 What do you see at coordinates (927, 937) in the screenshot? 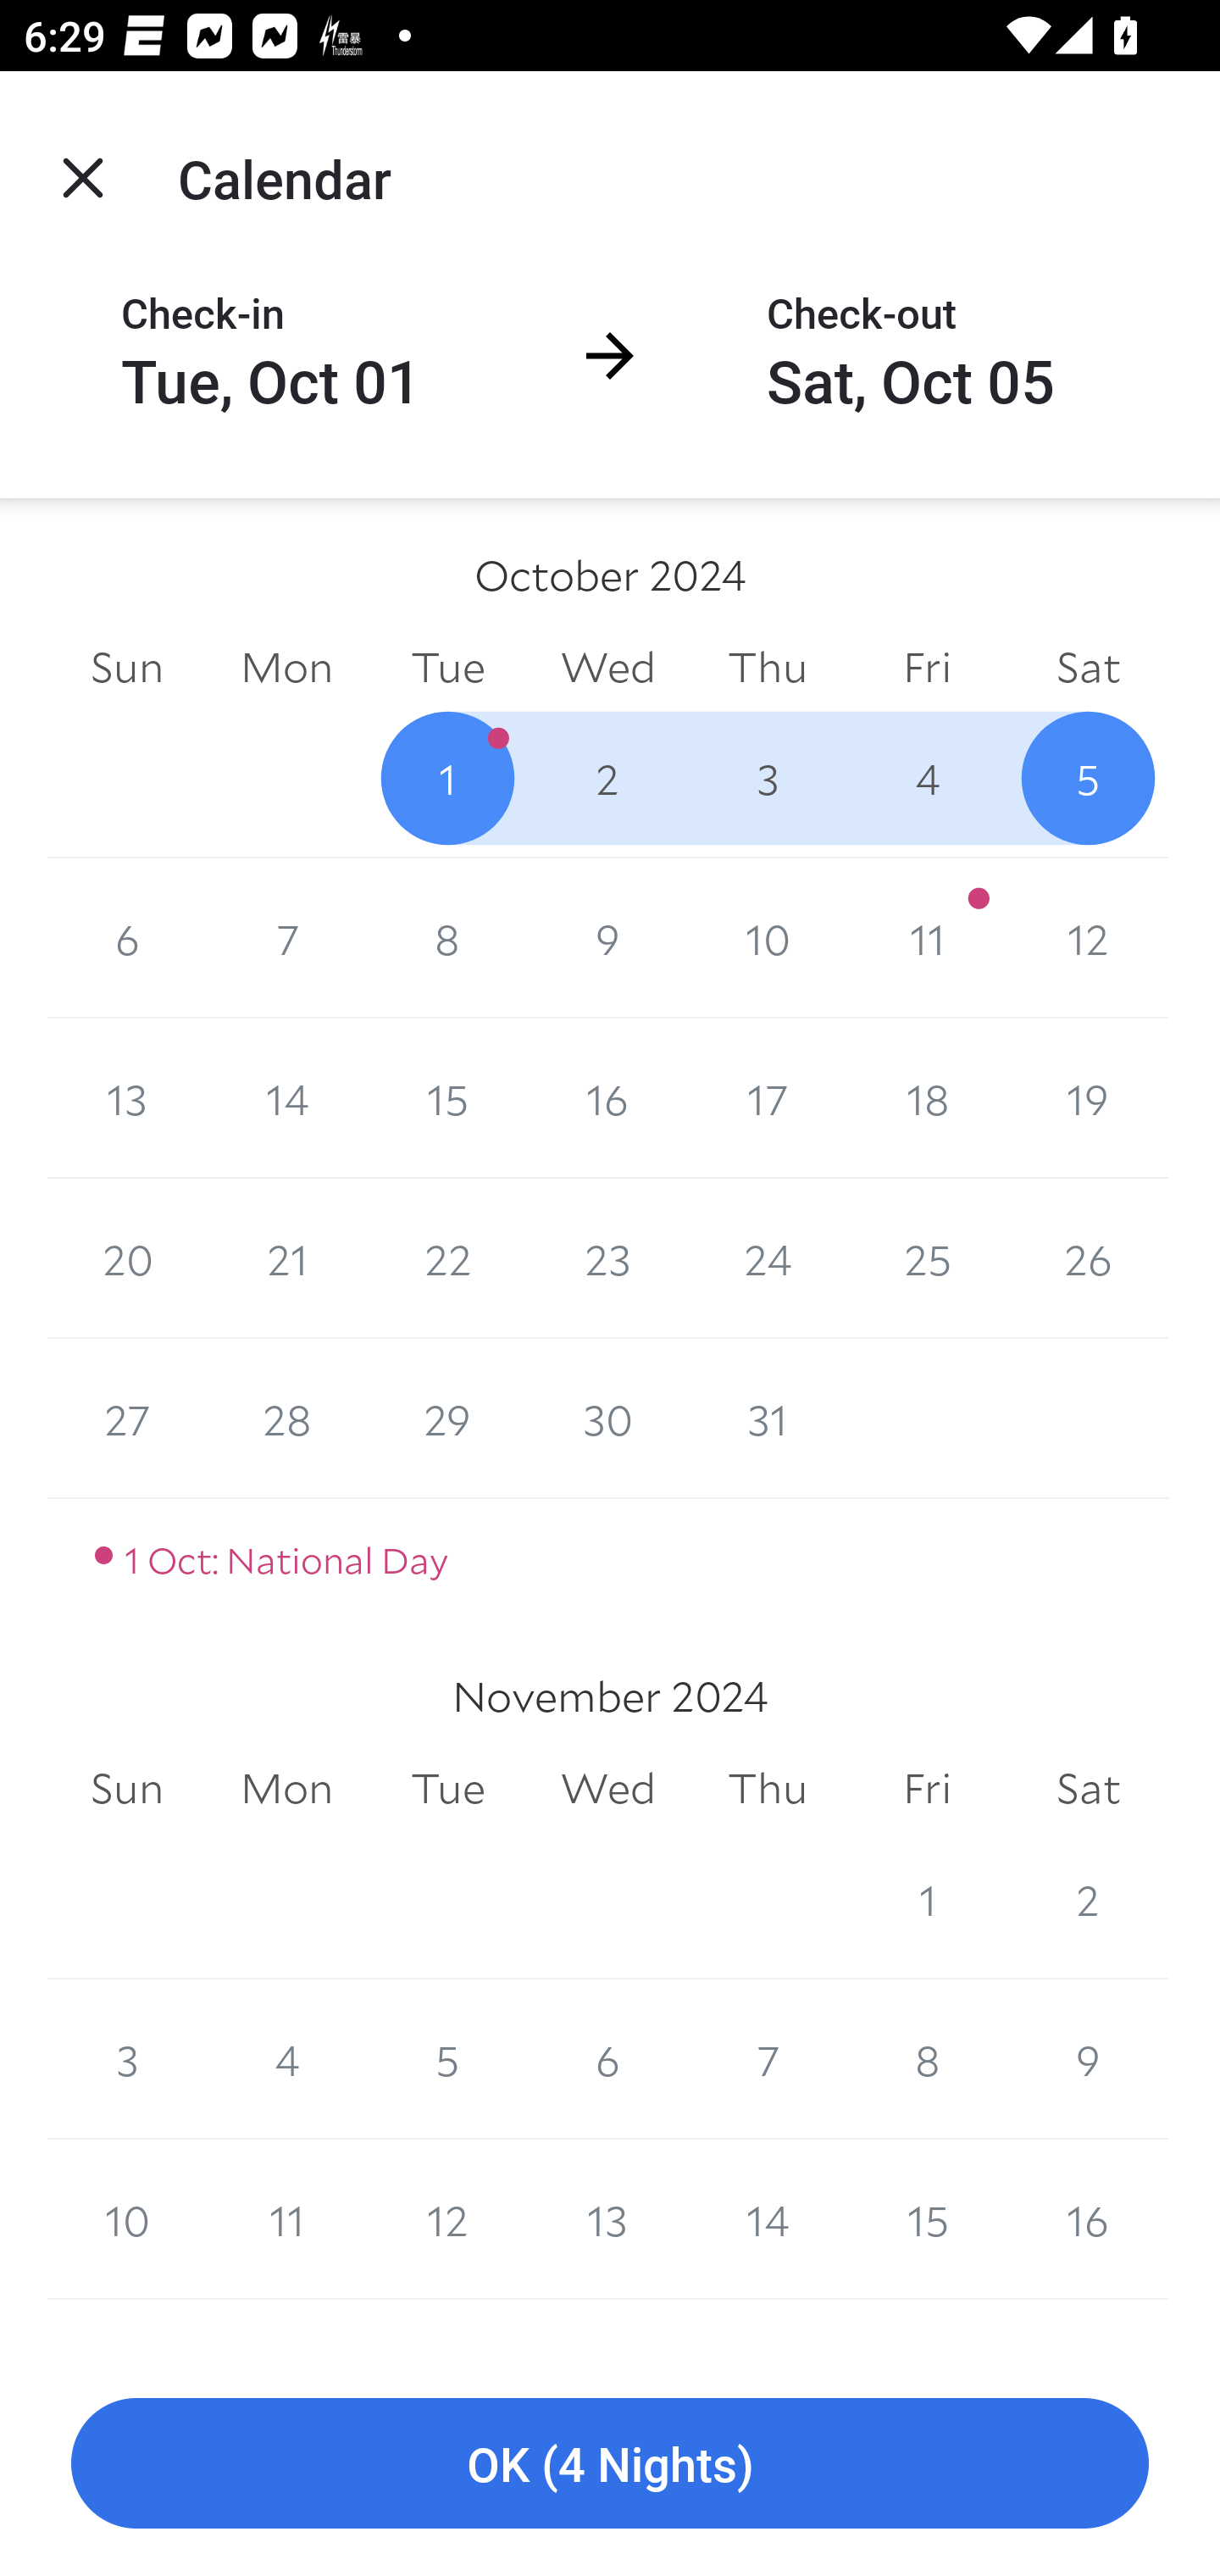
I see `11 11 October 2024` at bounding box center [927, 937].